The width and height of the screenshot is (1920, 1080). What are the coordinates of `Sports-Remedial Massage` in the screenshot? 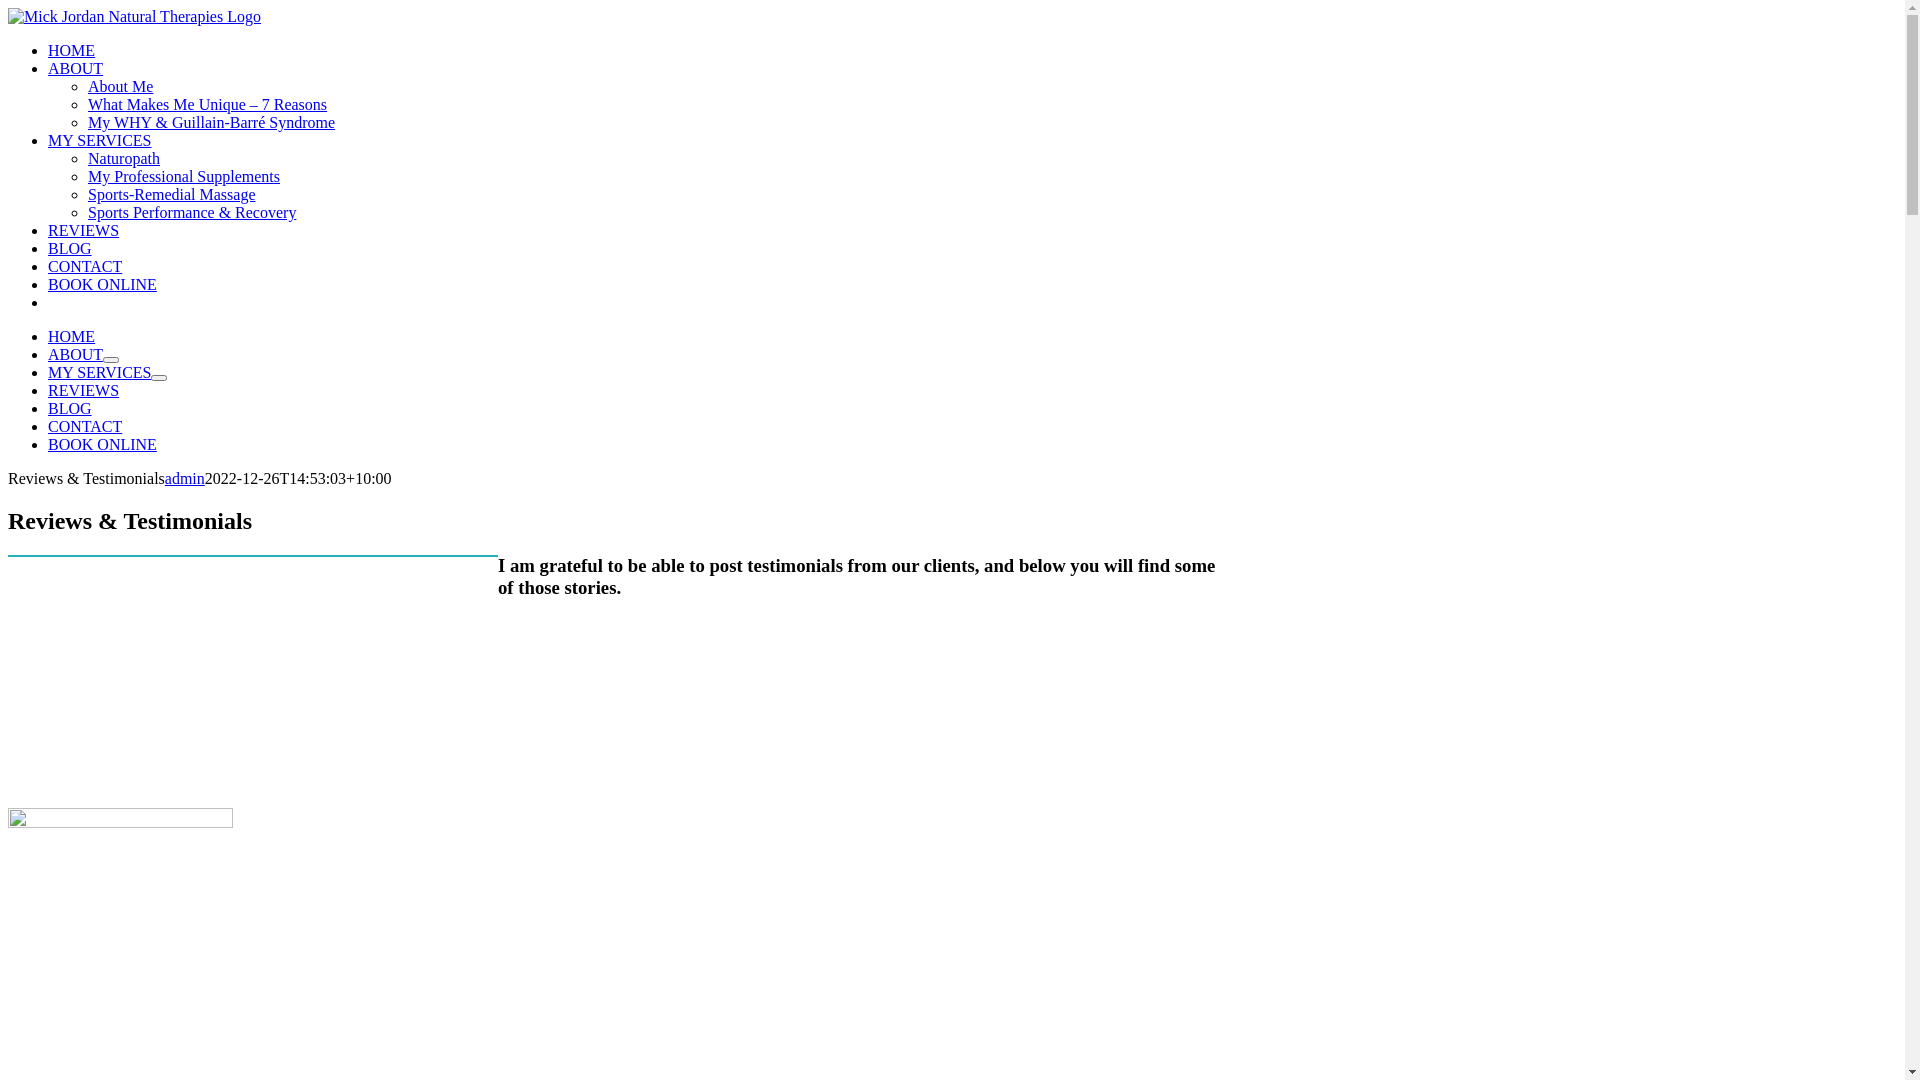 It's located at (172, 194).